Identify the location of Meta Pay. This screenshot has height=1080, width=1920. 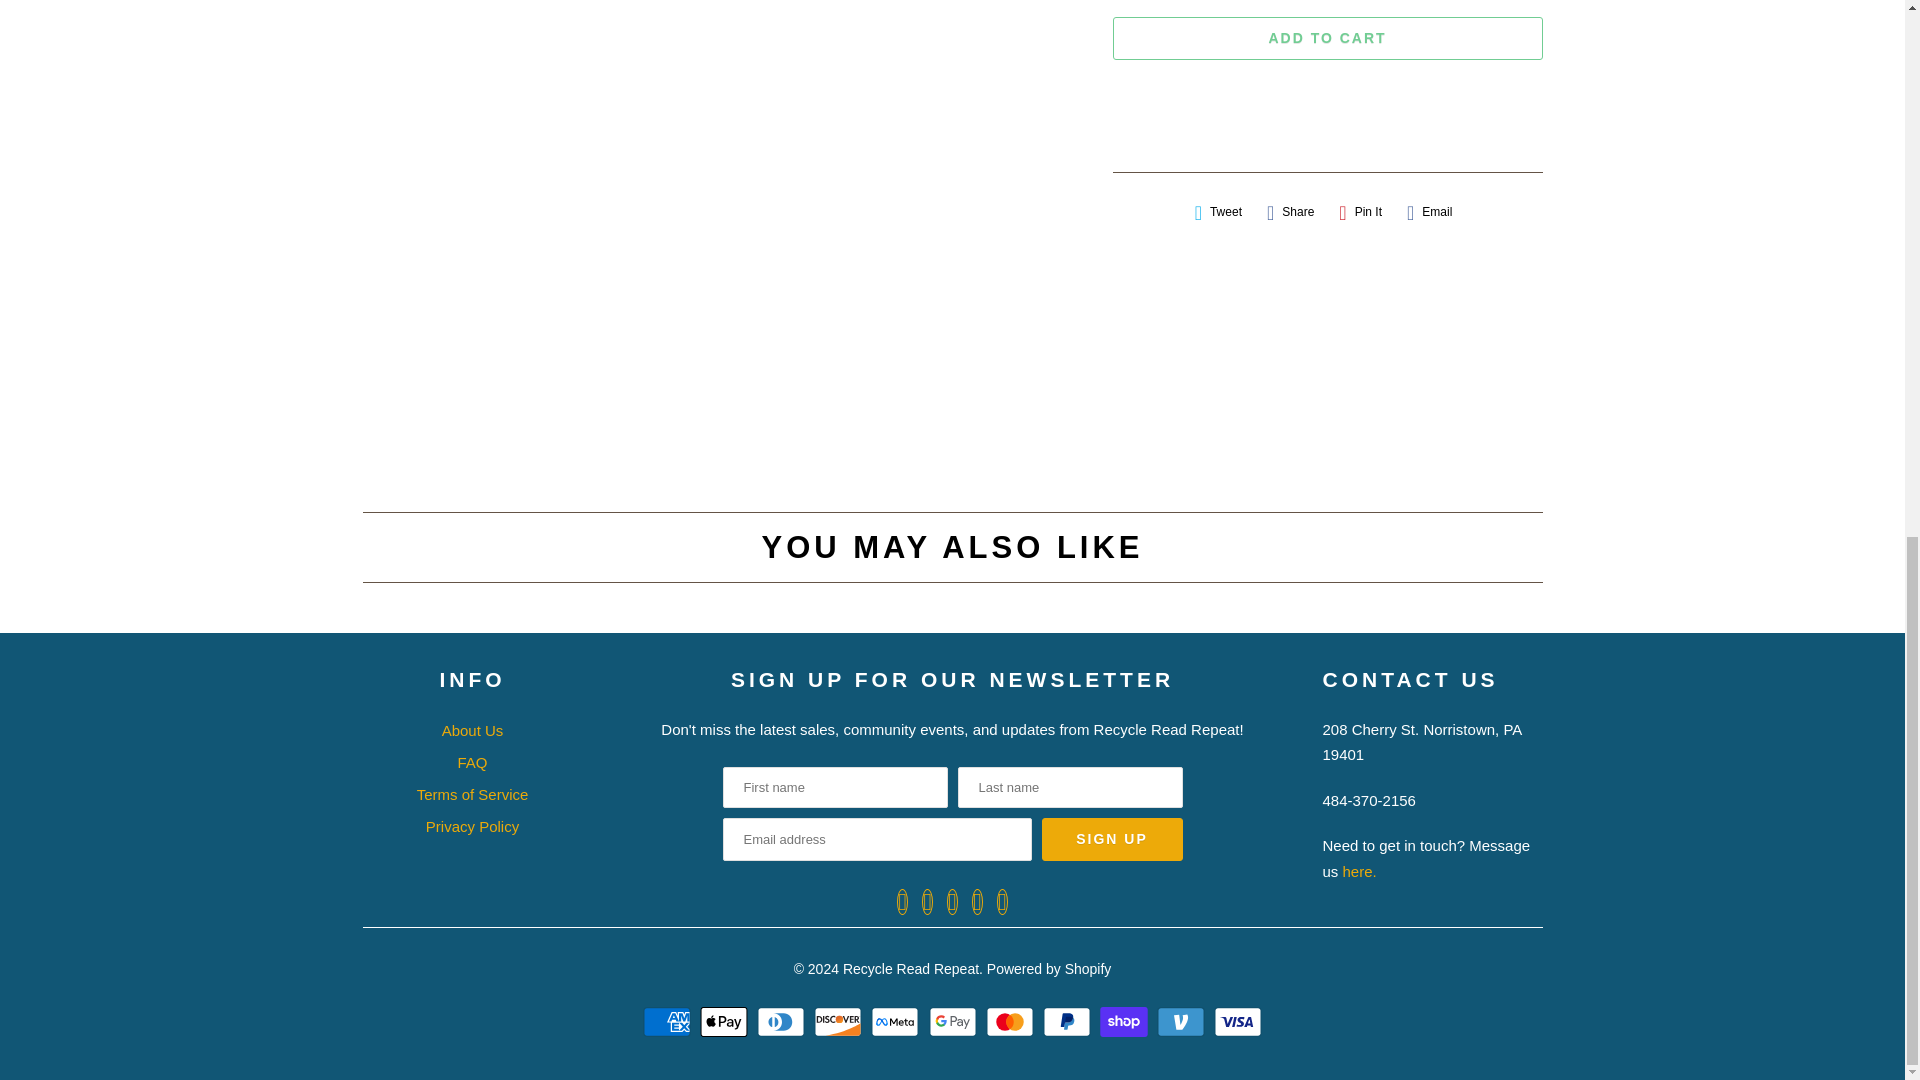
(897, 1021).